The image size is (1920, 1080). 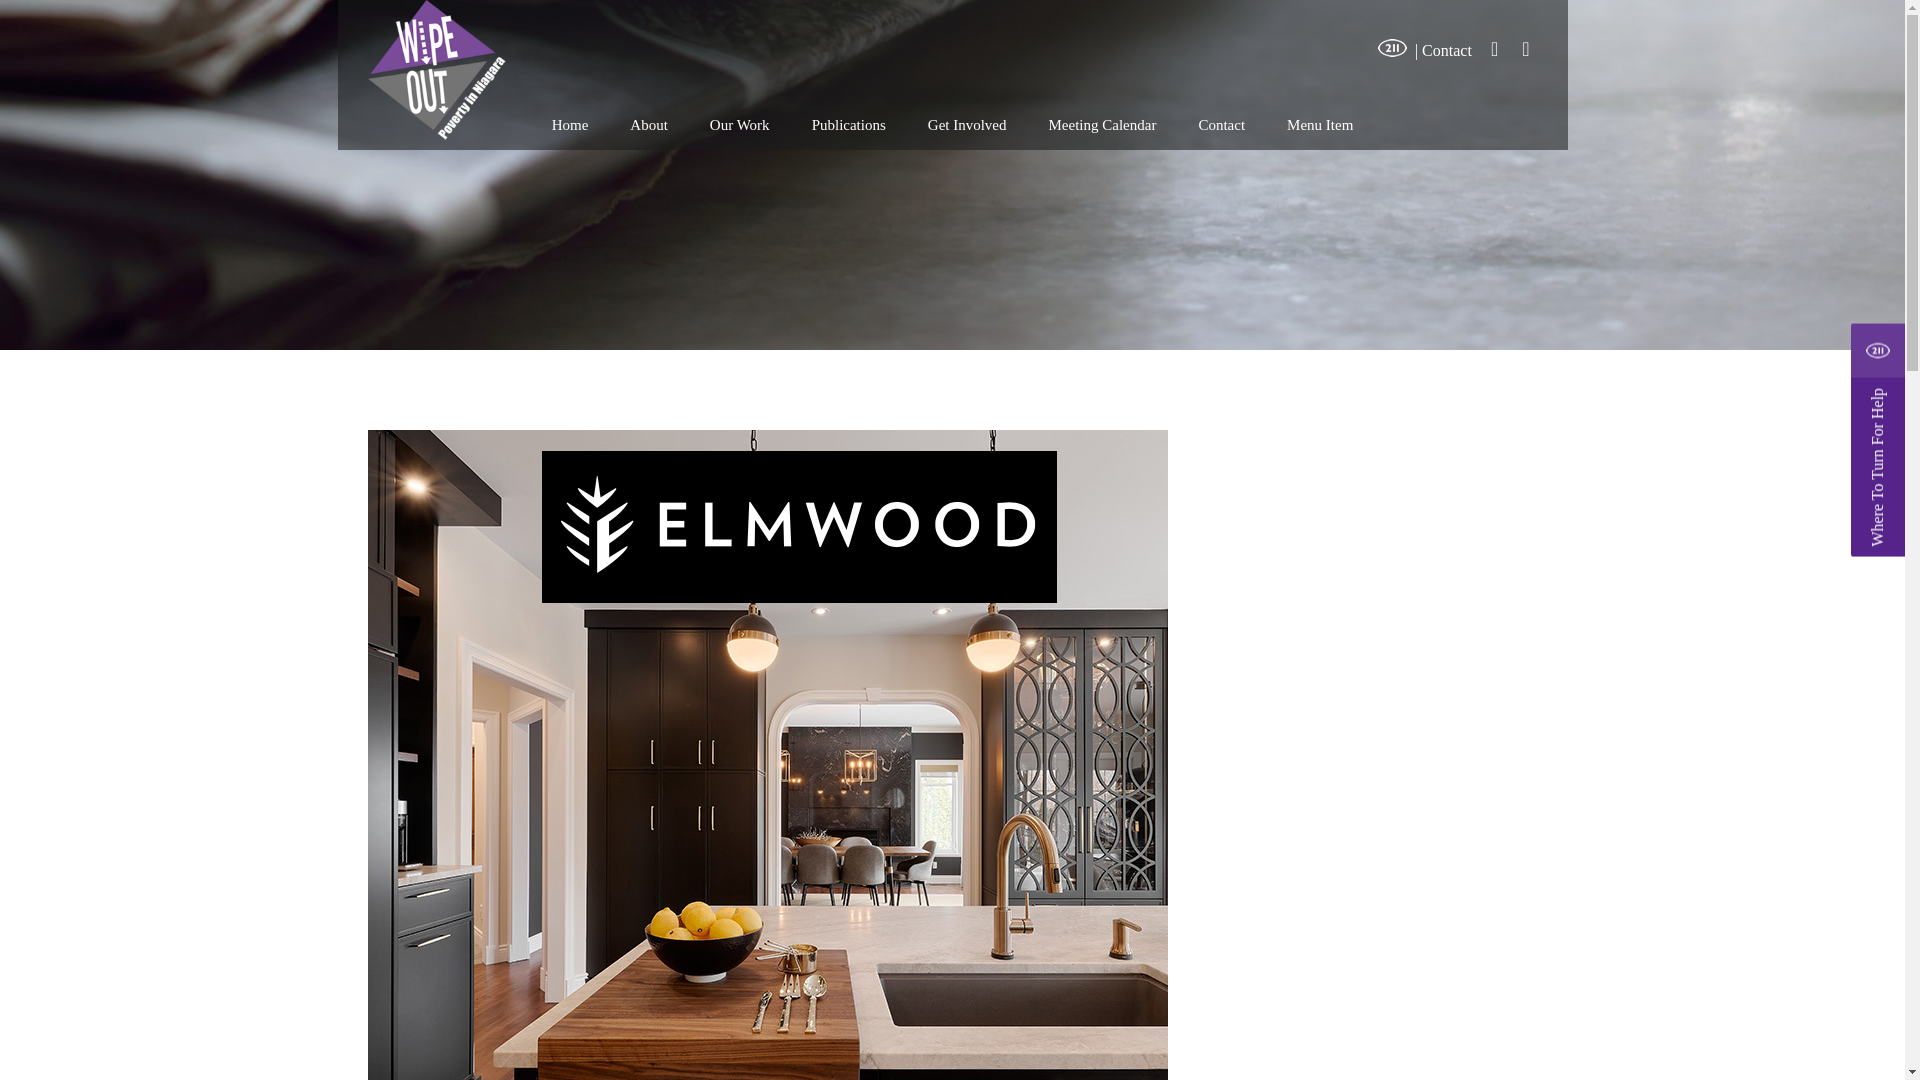 I want to click on Our Work, so click(x=740, y=124).